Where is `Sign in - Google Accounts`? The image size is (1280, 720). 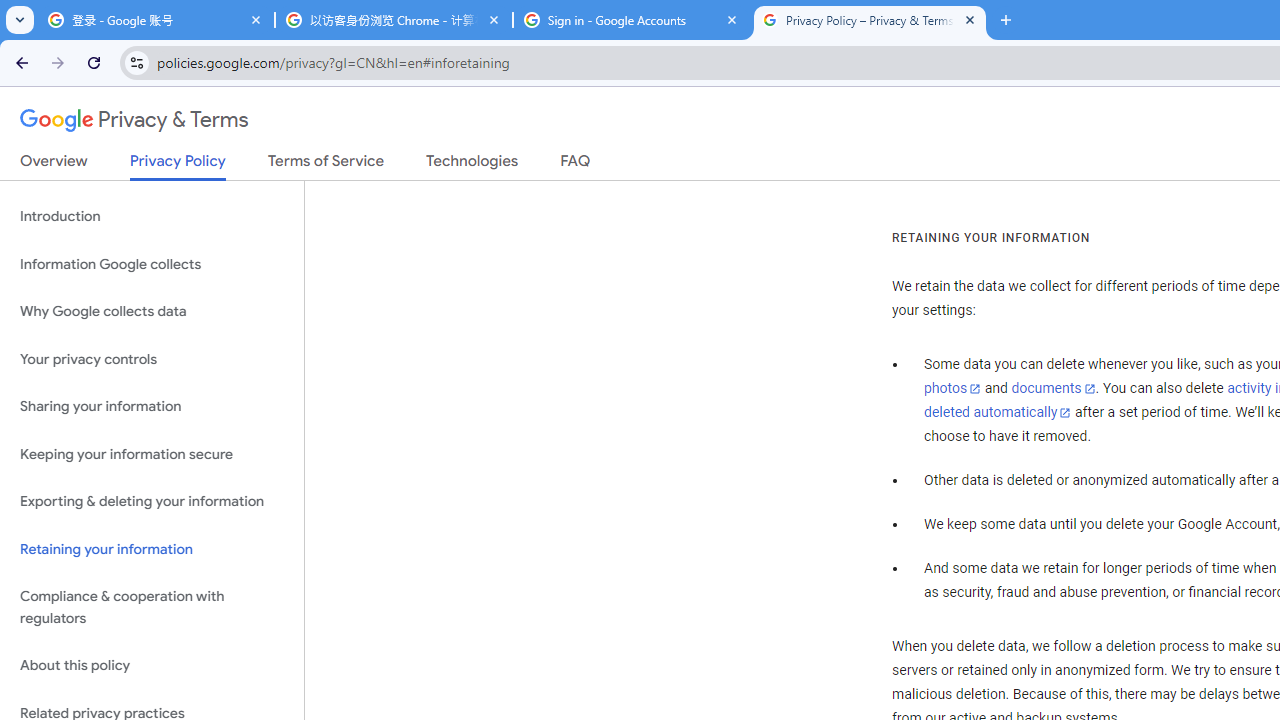
Sign in - Google Accounts is located at coordinates (632, 20).